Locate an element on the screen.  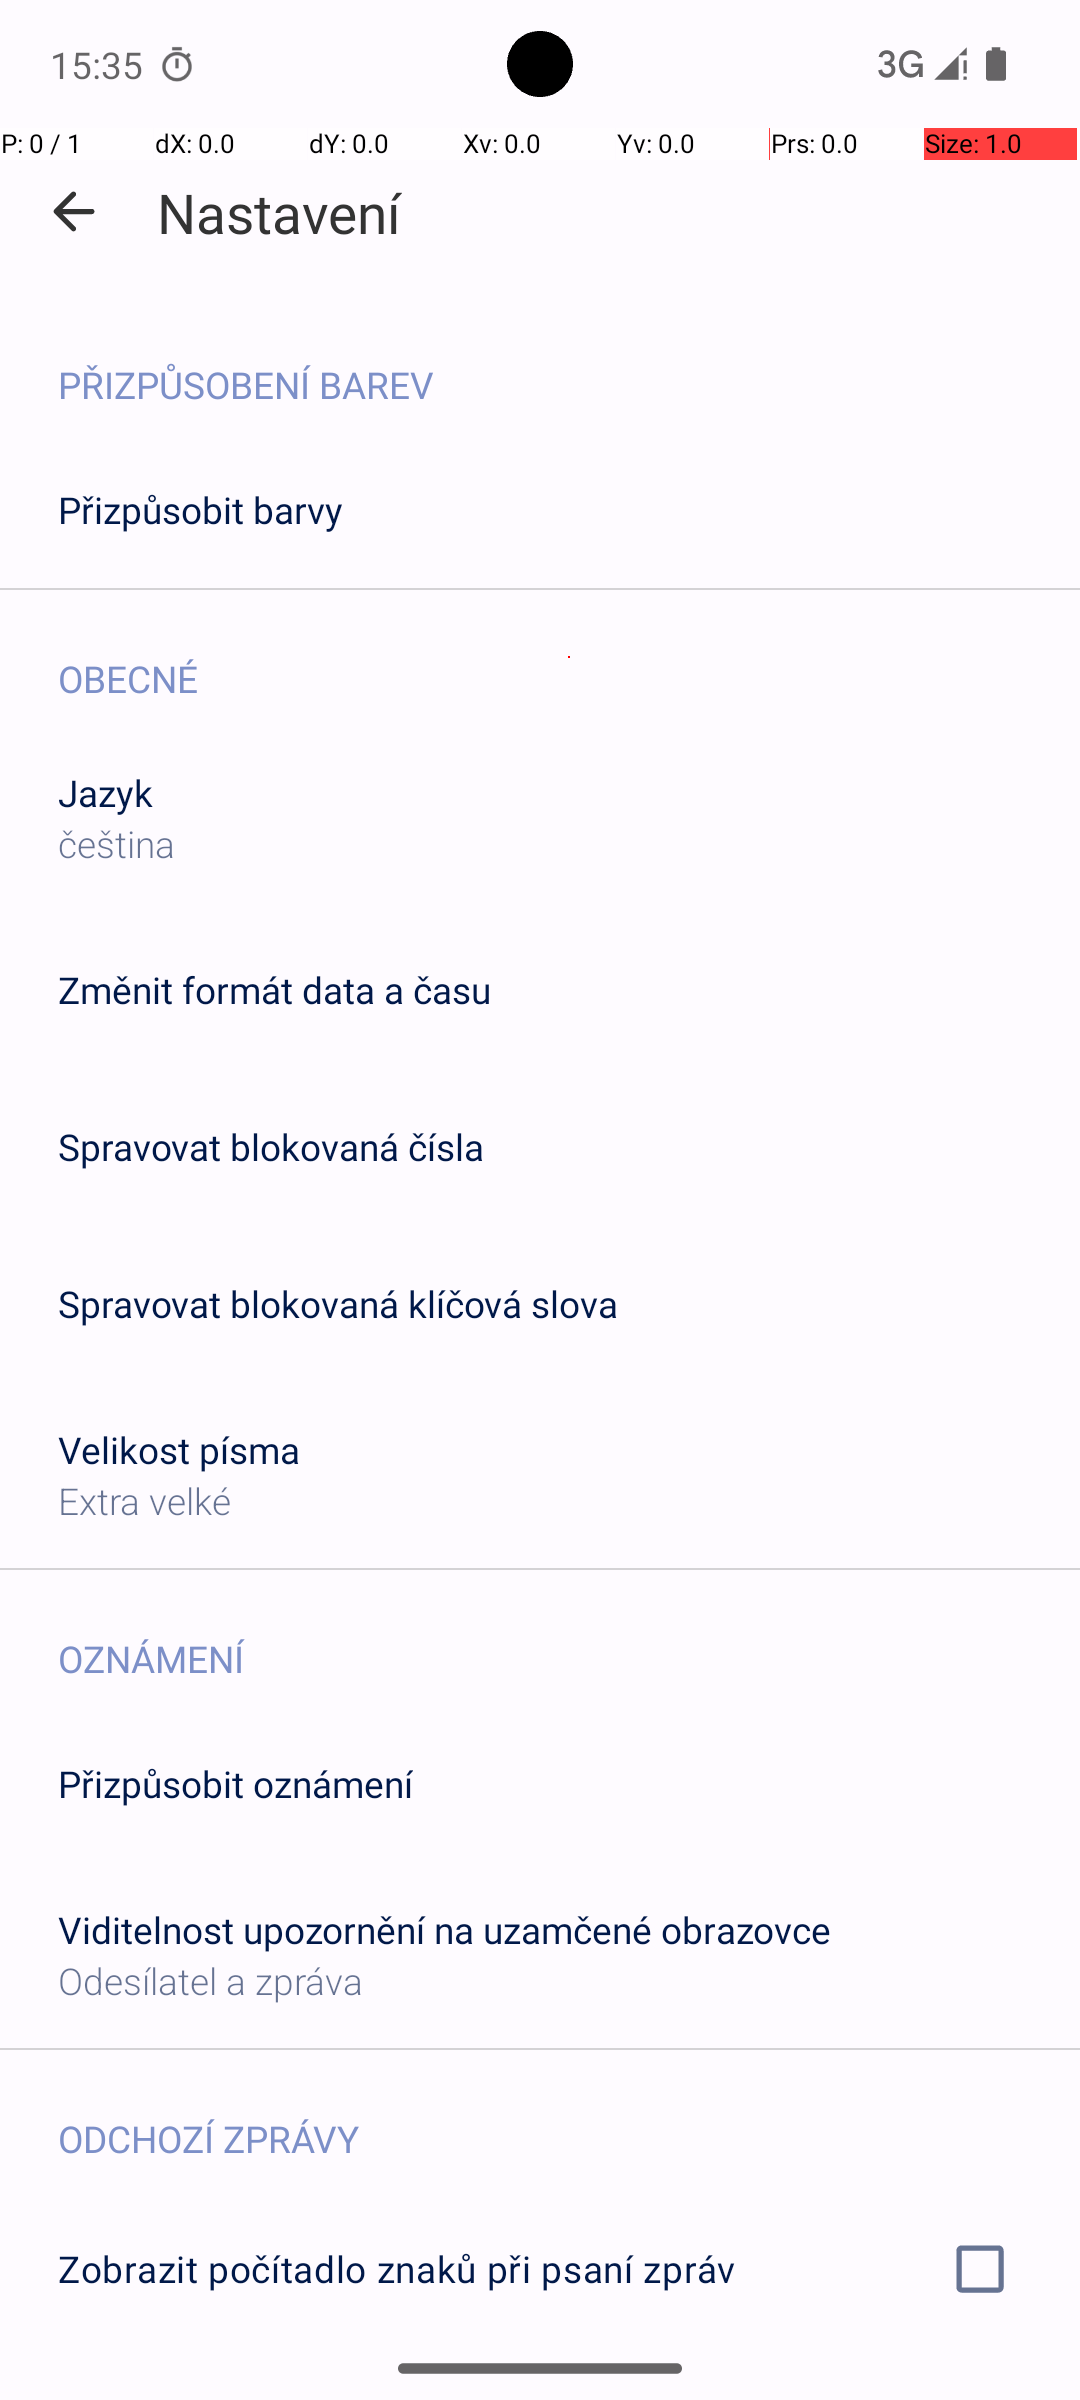
Spravovat blokovaná čísla is located at coordinates (271, 1146).